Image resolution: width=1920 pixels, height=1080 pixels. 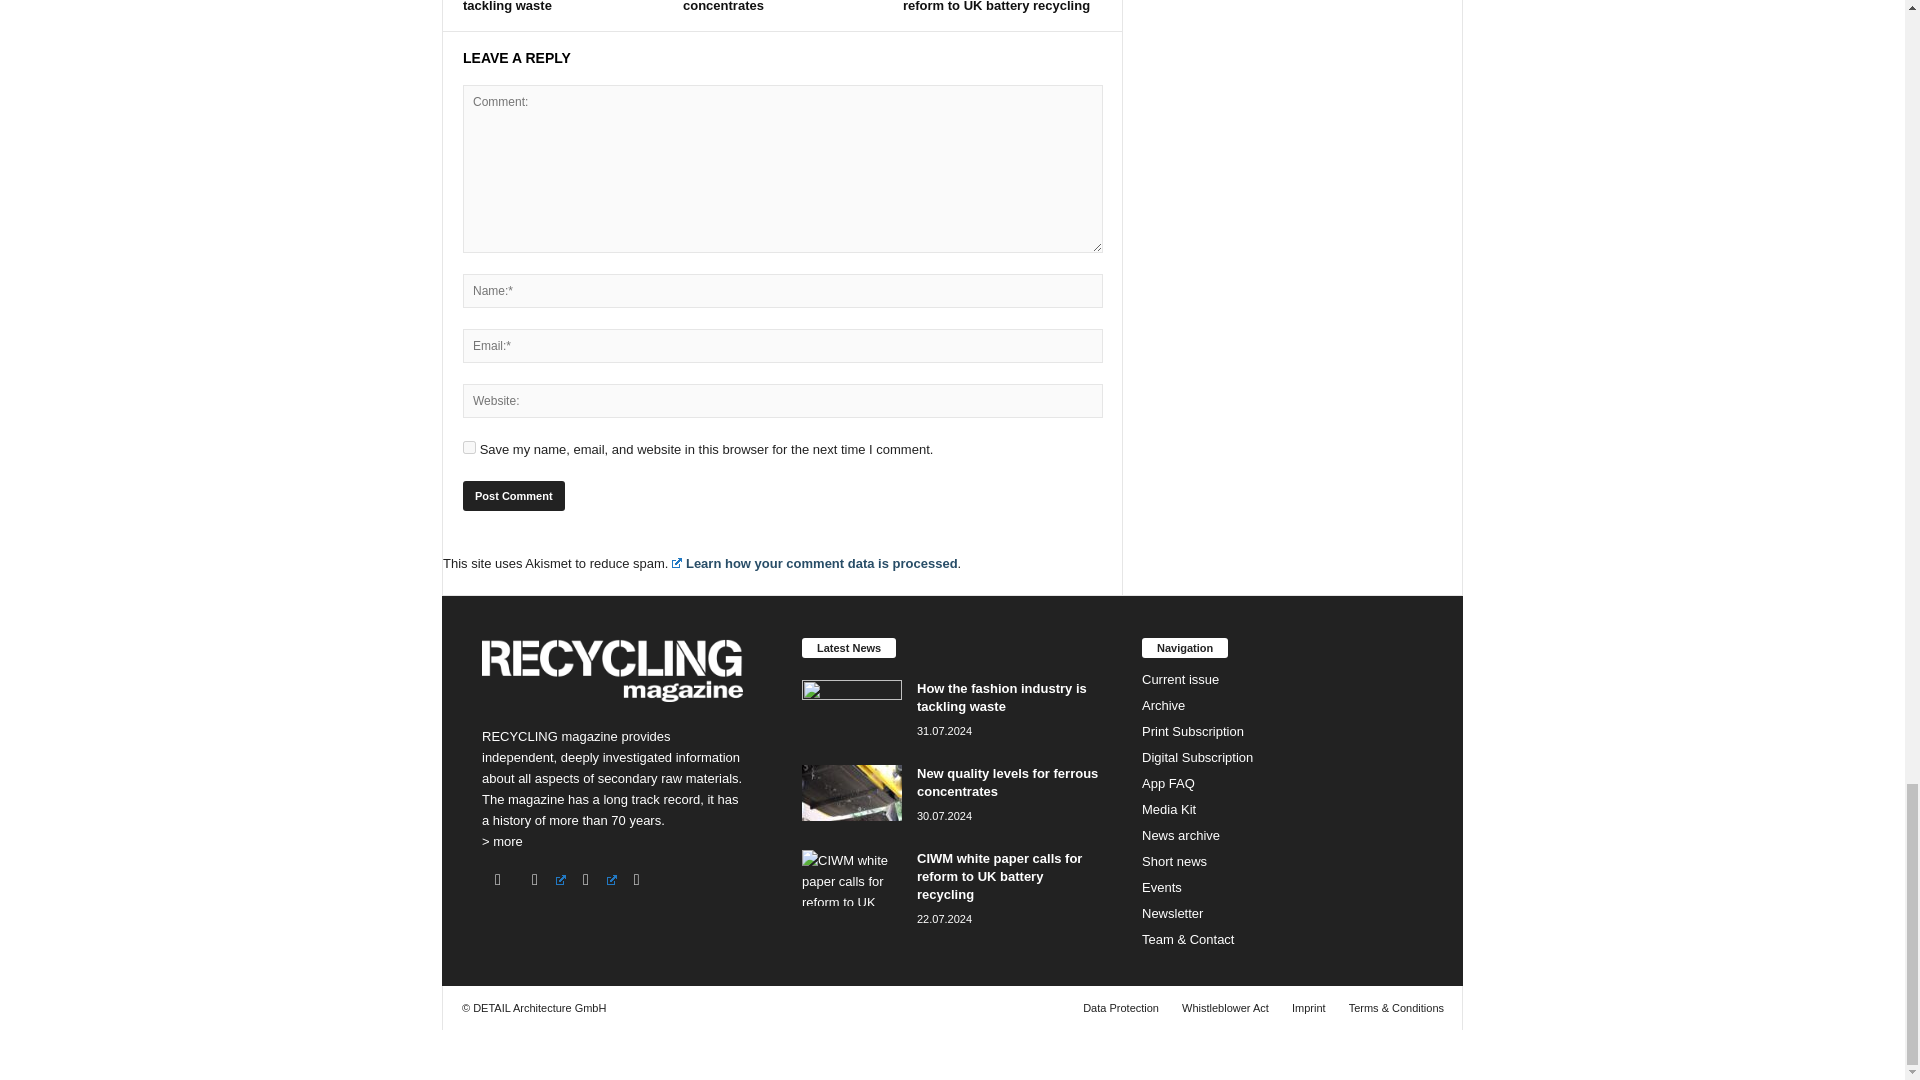 What do you see at coordinates (469, 446) in the screenshot?
I see `yes` at bounding box center [469, 446].